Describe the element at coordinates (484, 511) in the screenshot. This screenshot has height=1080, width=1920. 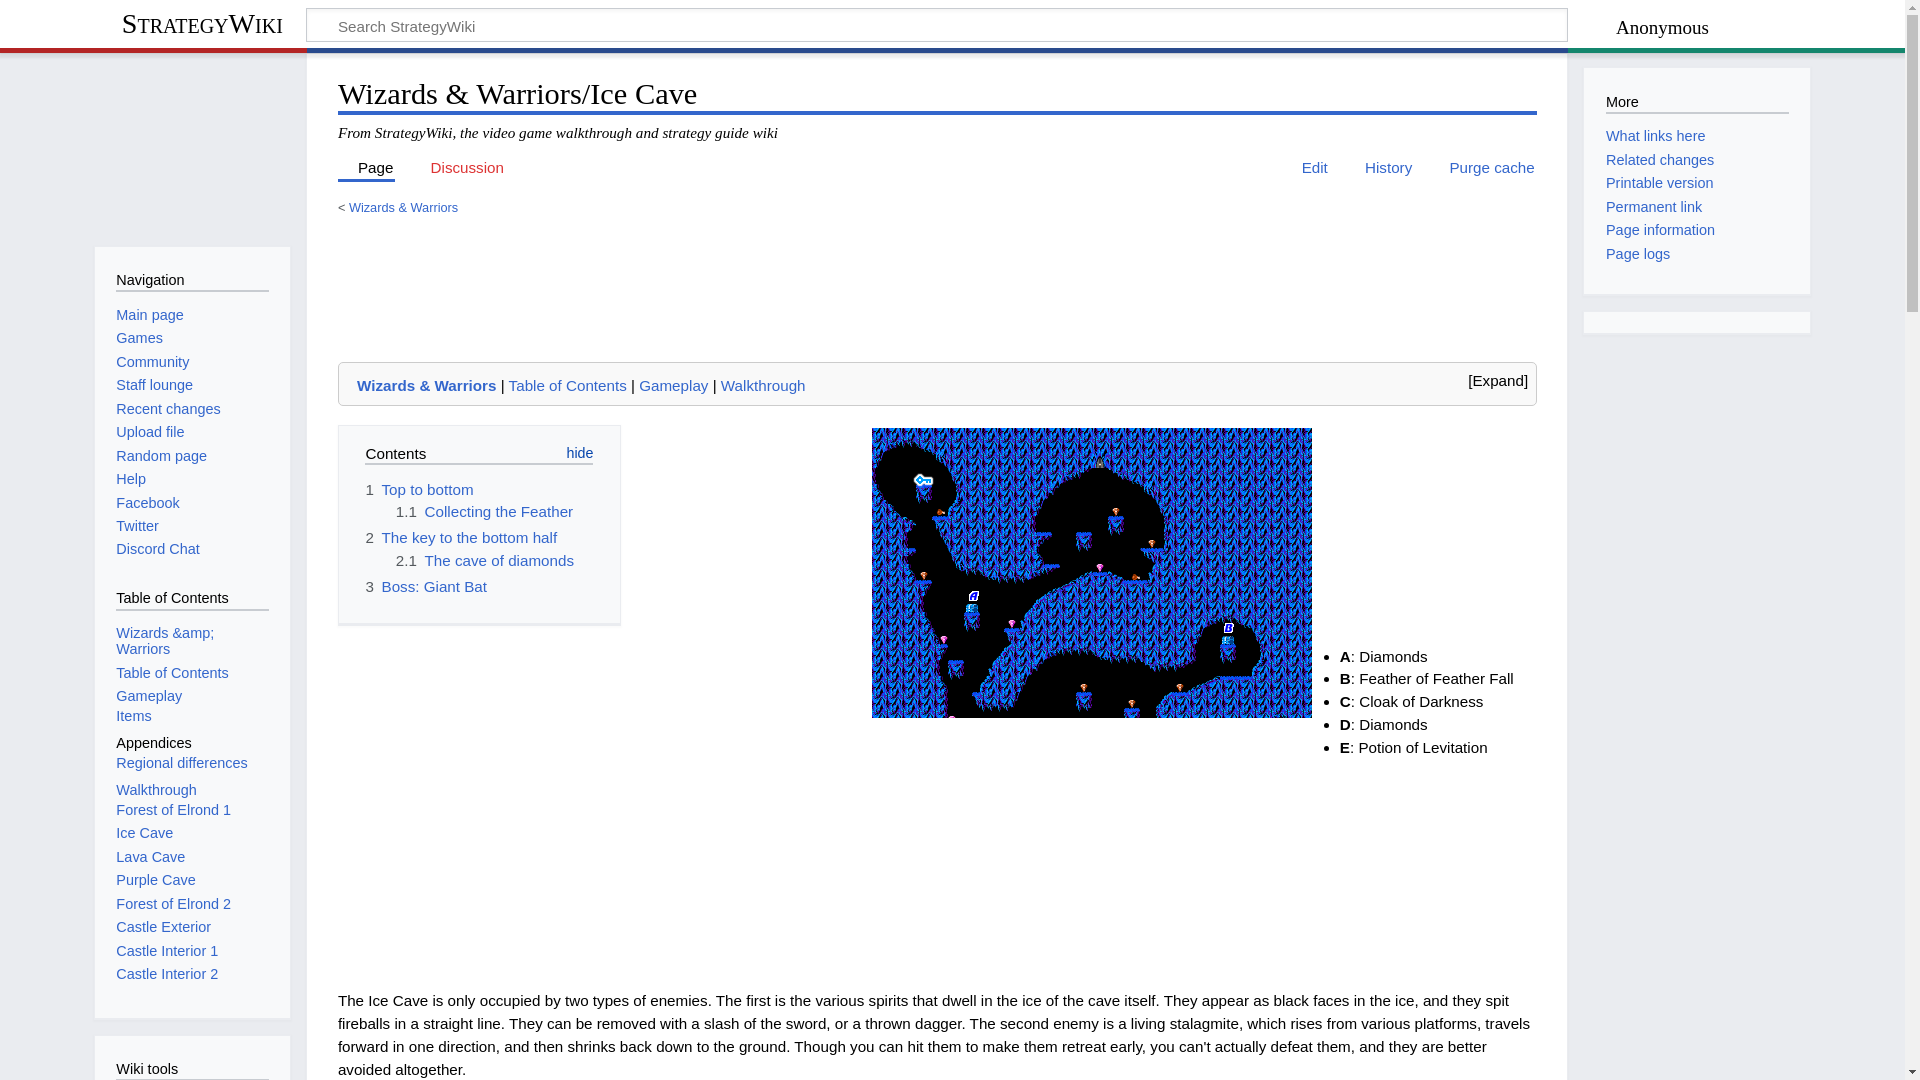
I see `1.1 Collecting the Feather` at that location.